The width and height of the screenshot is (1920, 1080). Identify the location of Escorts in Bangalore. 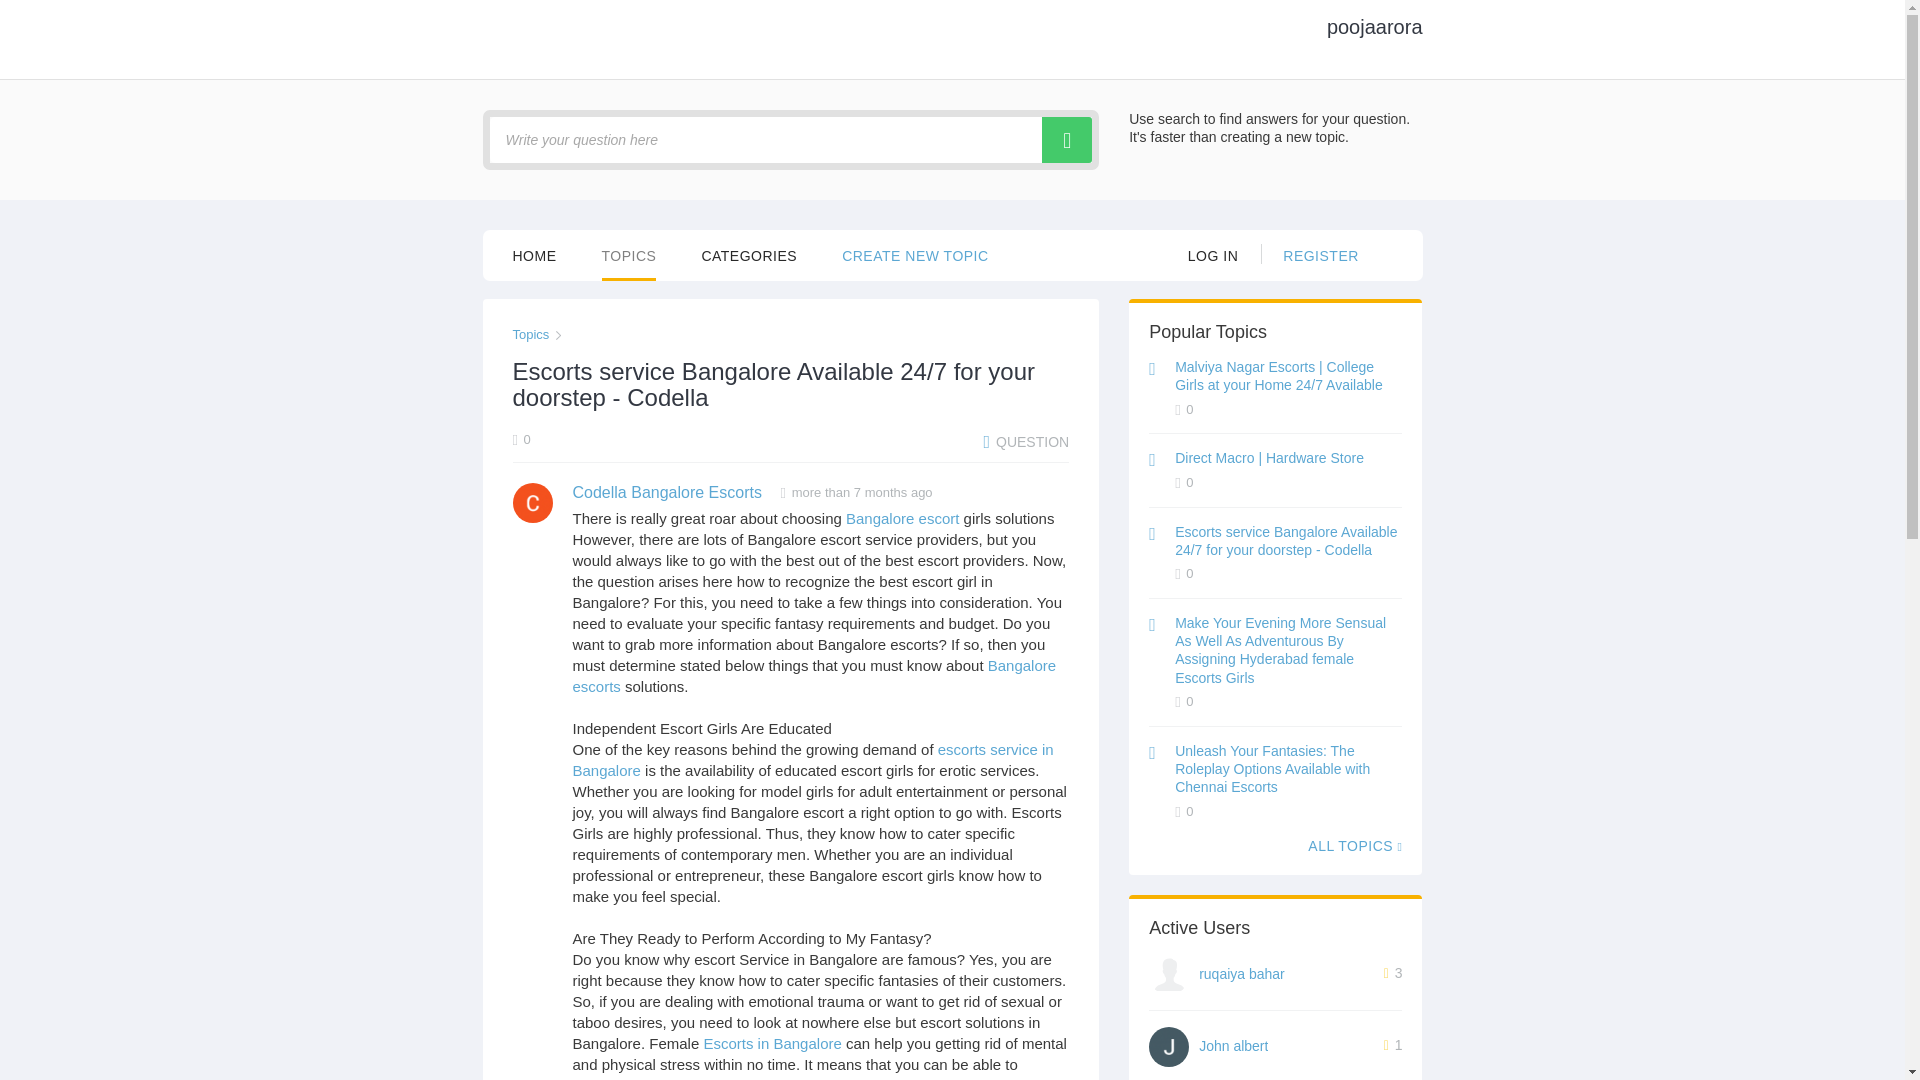
(771, 1042).